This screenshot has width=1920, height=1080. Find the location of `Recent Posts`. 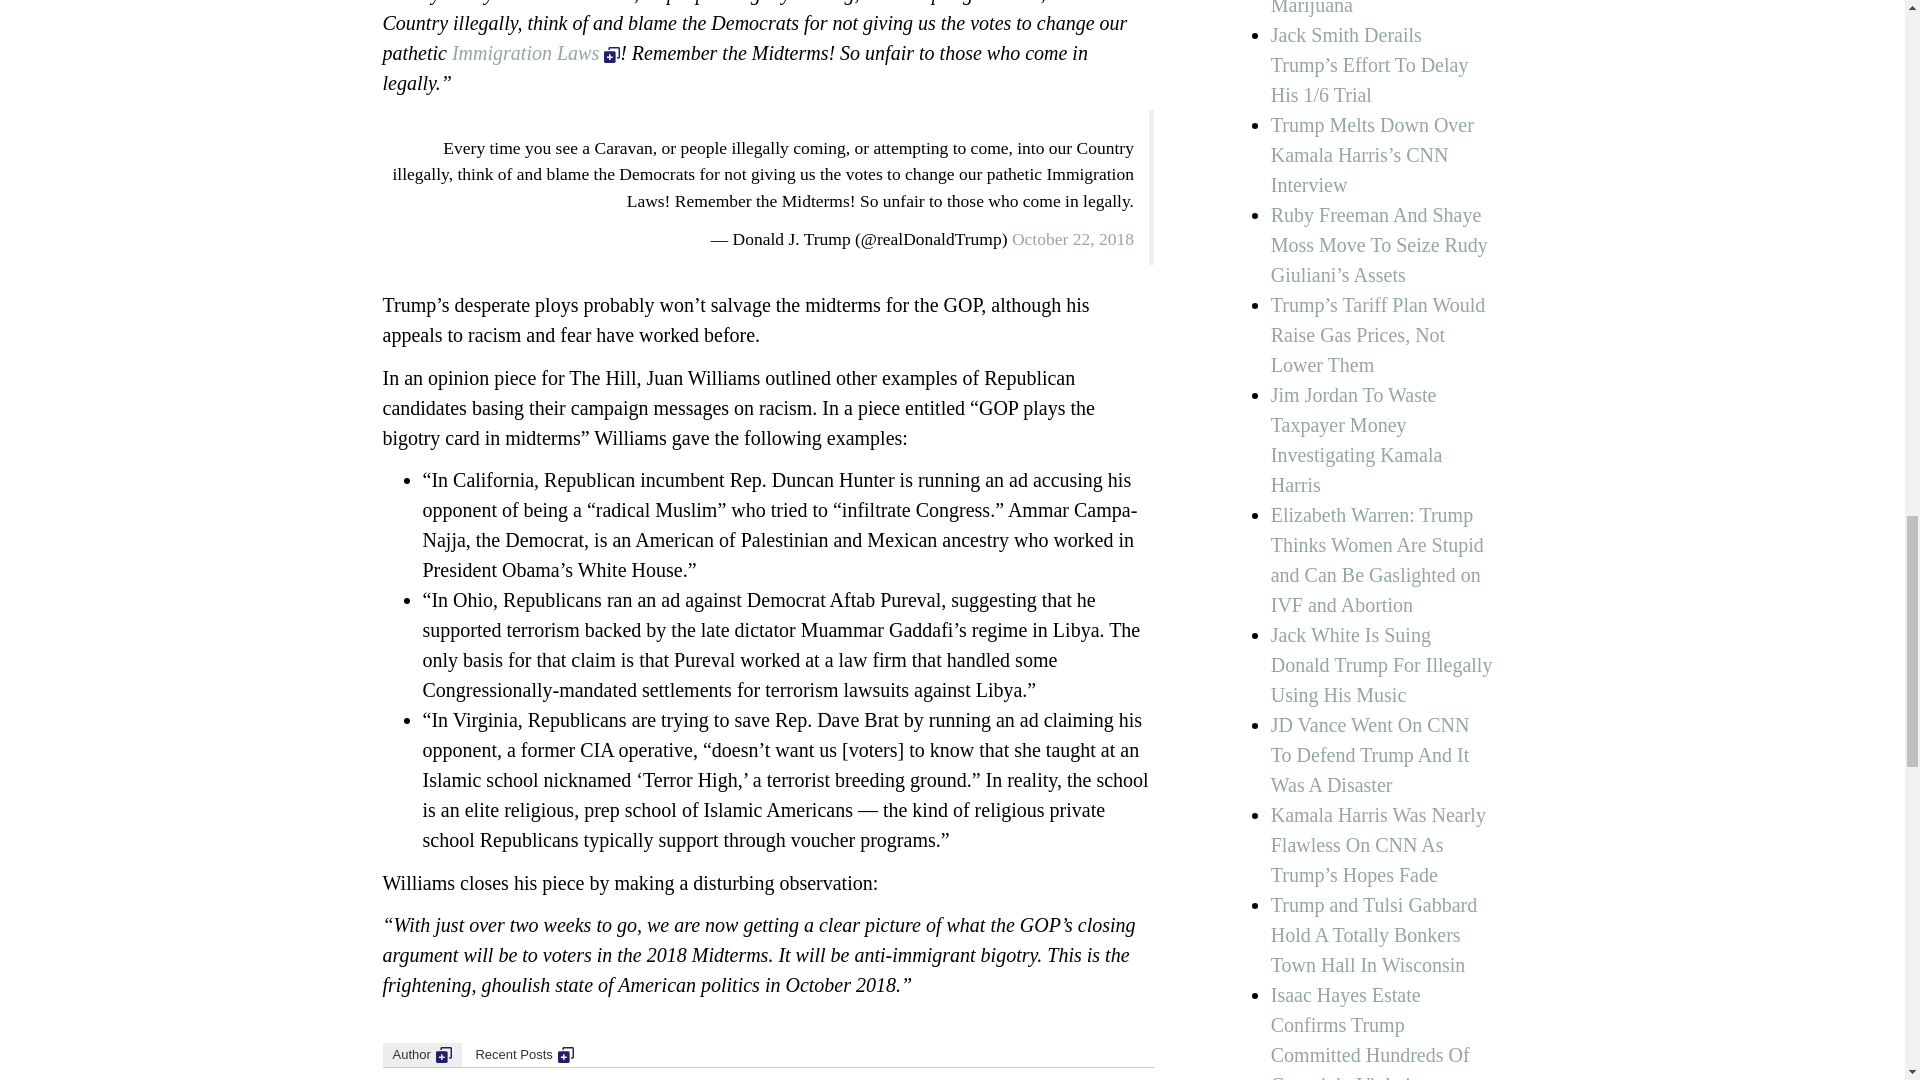

Recent Posts is located at coordinates (524, 1055).